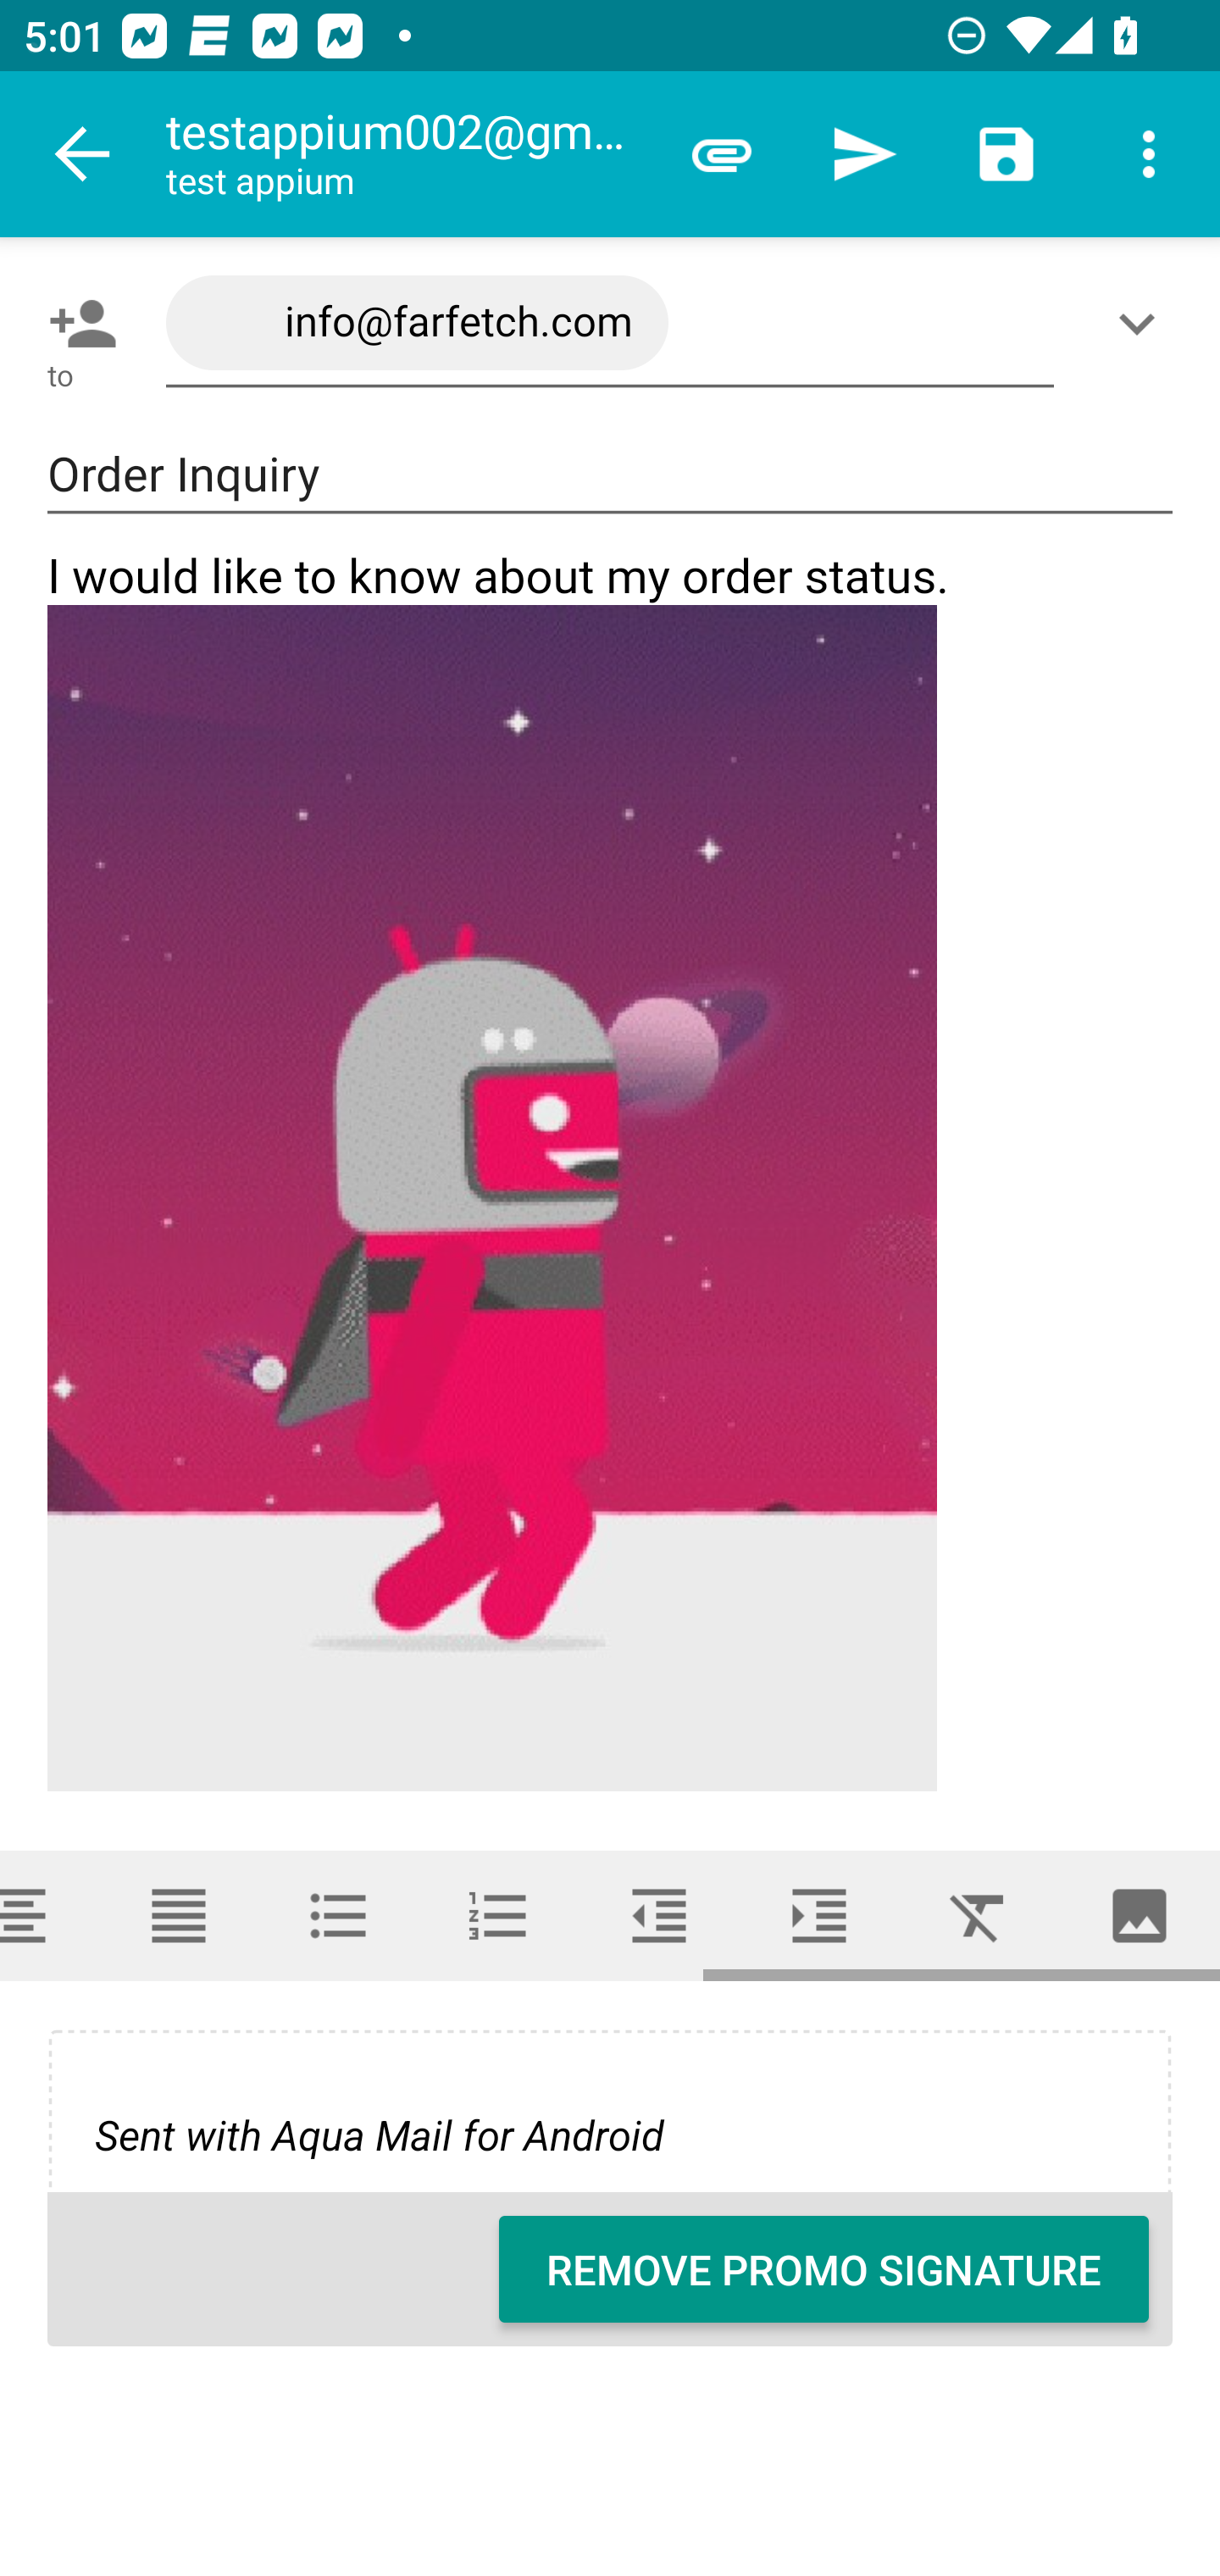  What do you see at coordinates (722, 154) in the screenshot?
I see `Attach` at bounding box center [722, 154].